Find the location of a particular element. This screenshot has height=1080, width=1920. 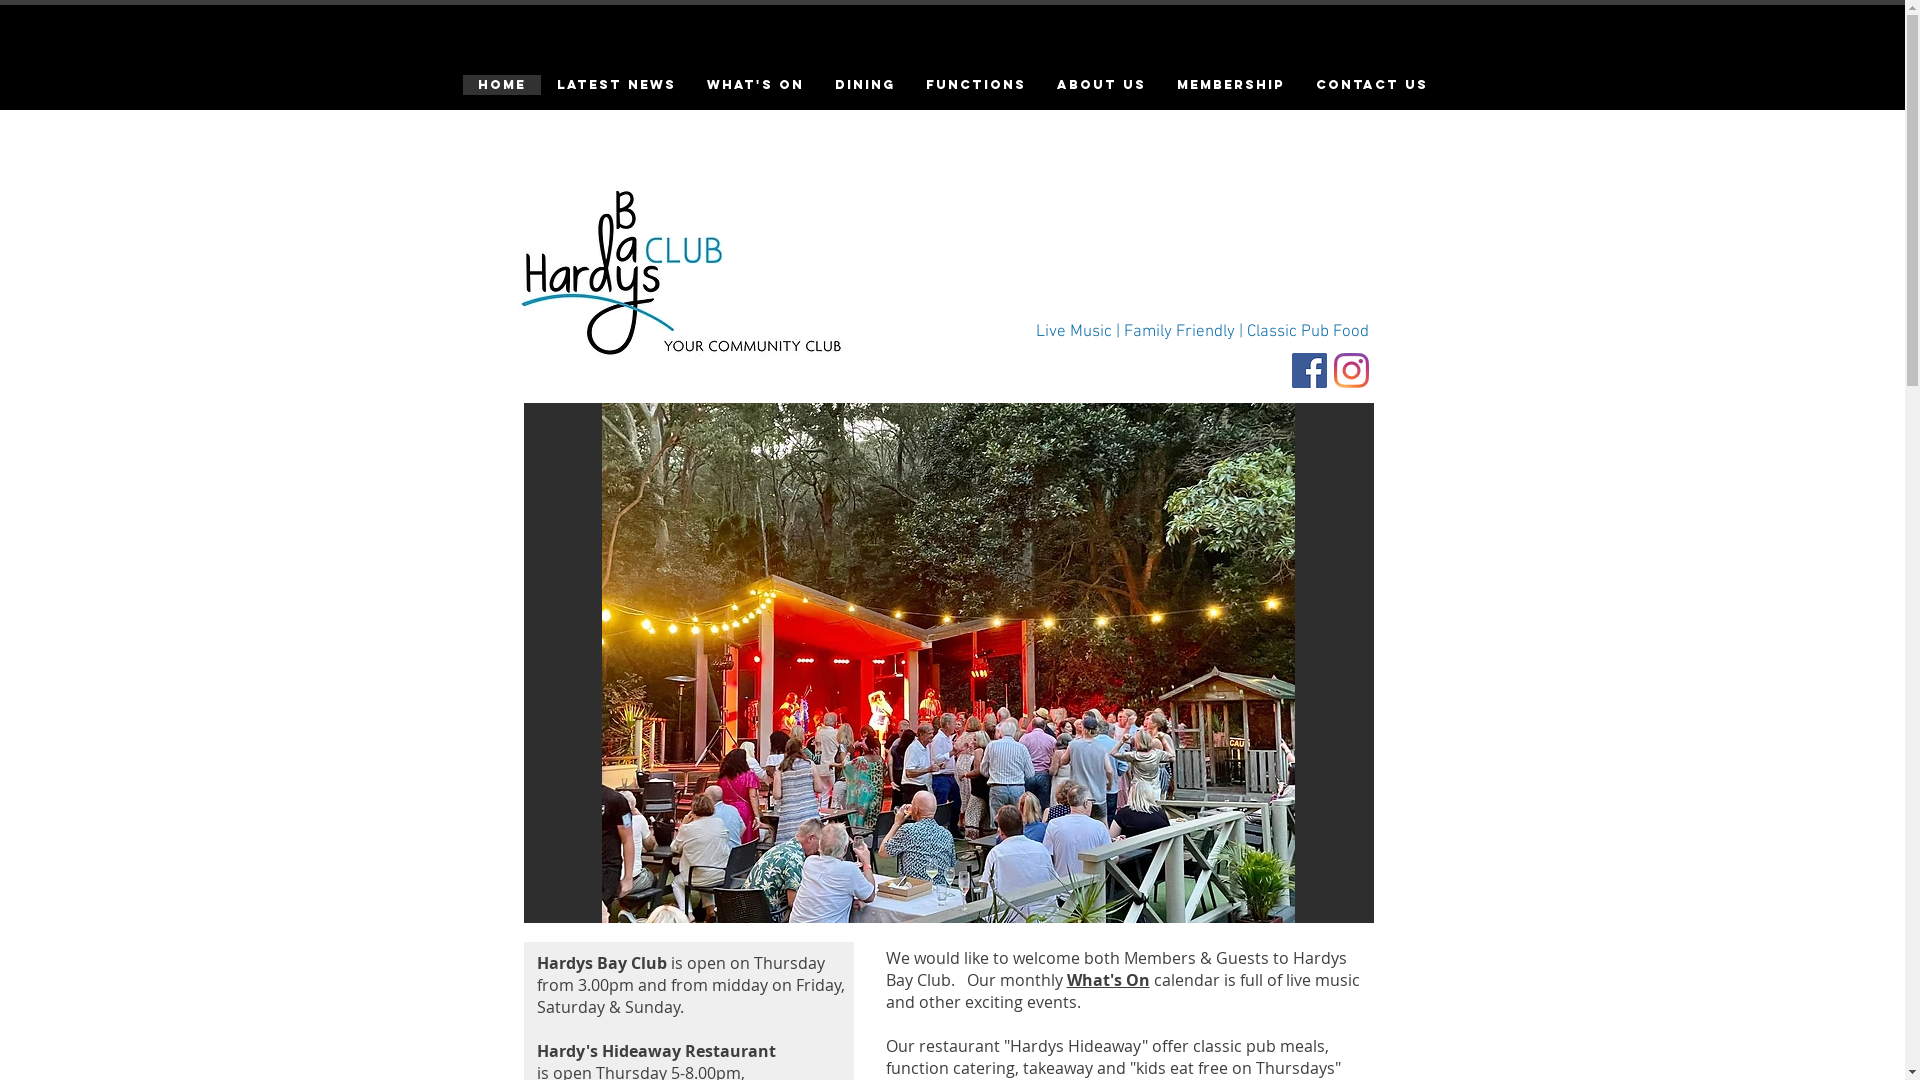

ABOUT US is located at coordinates (1100, 85).